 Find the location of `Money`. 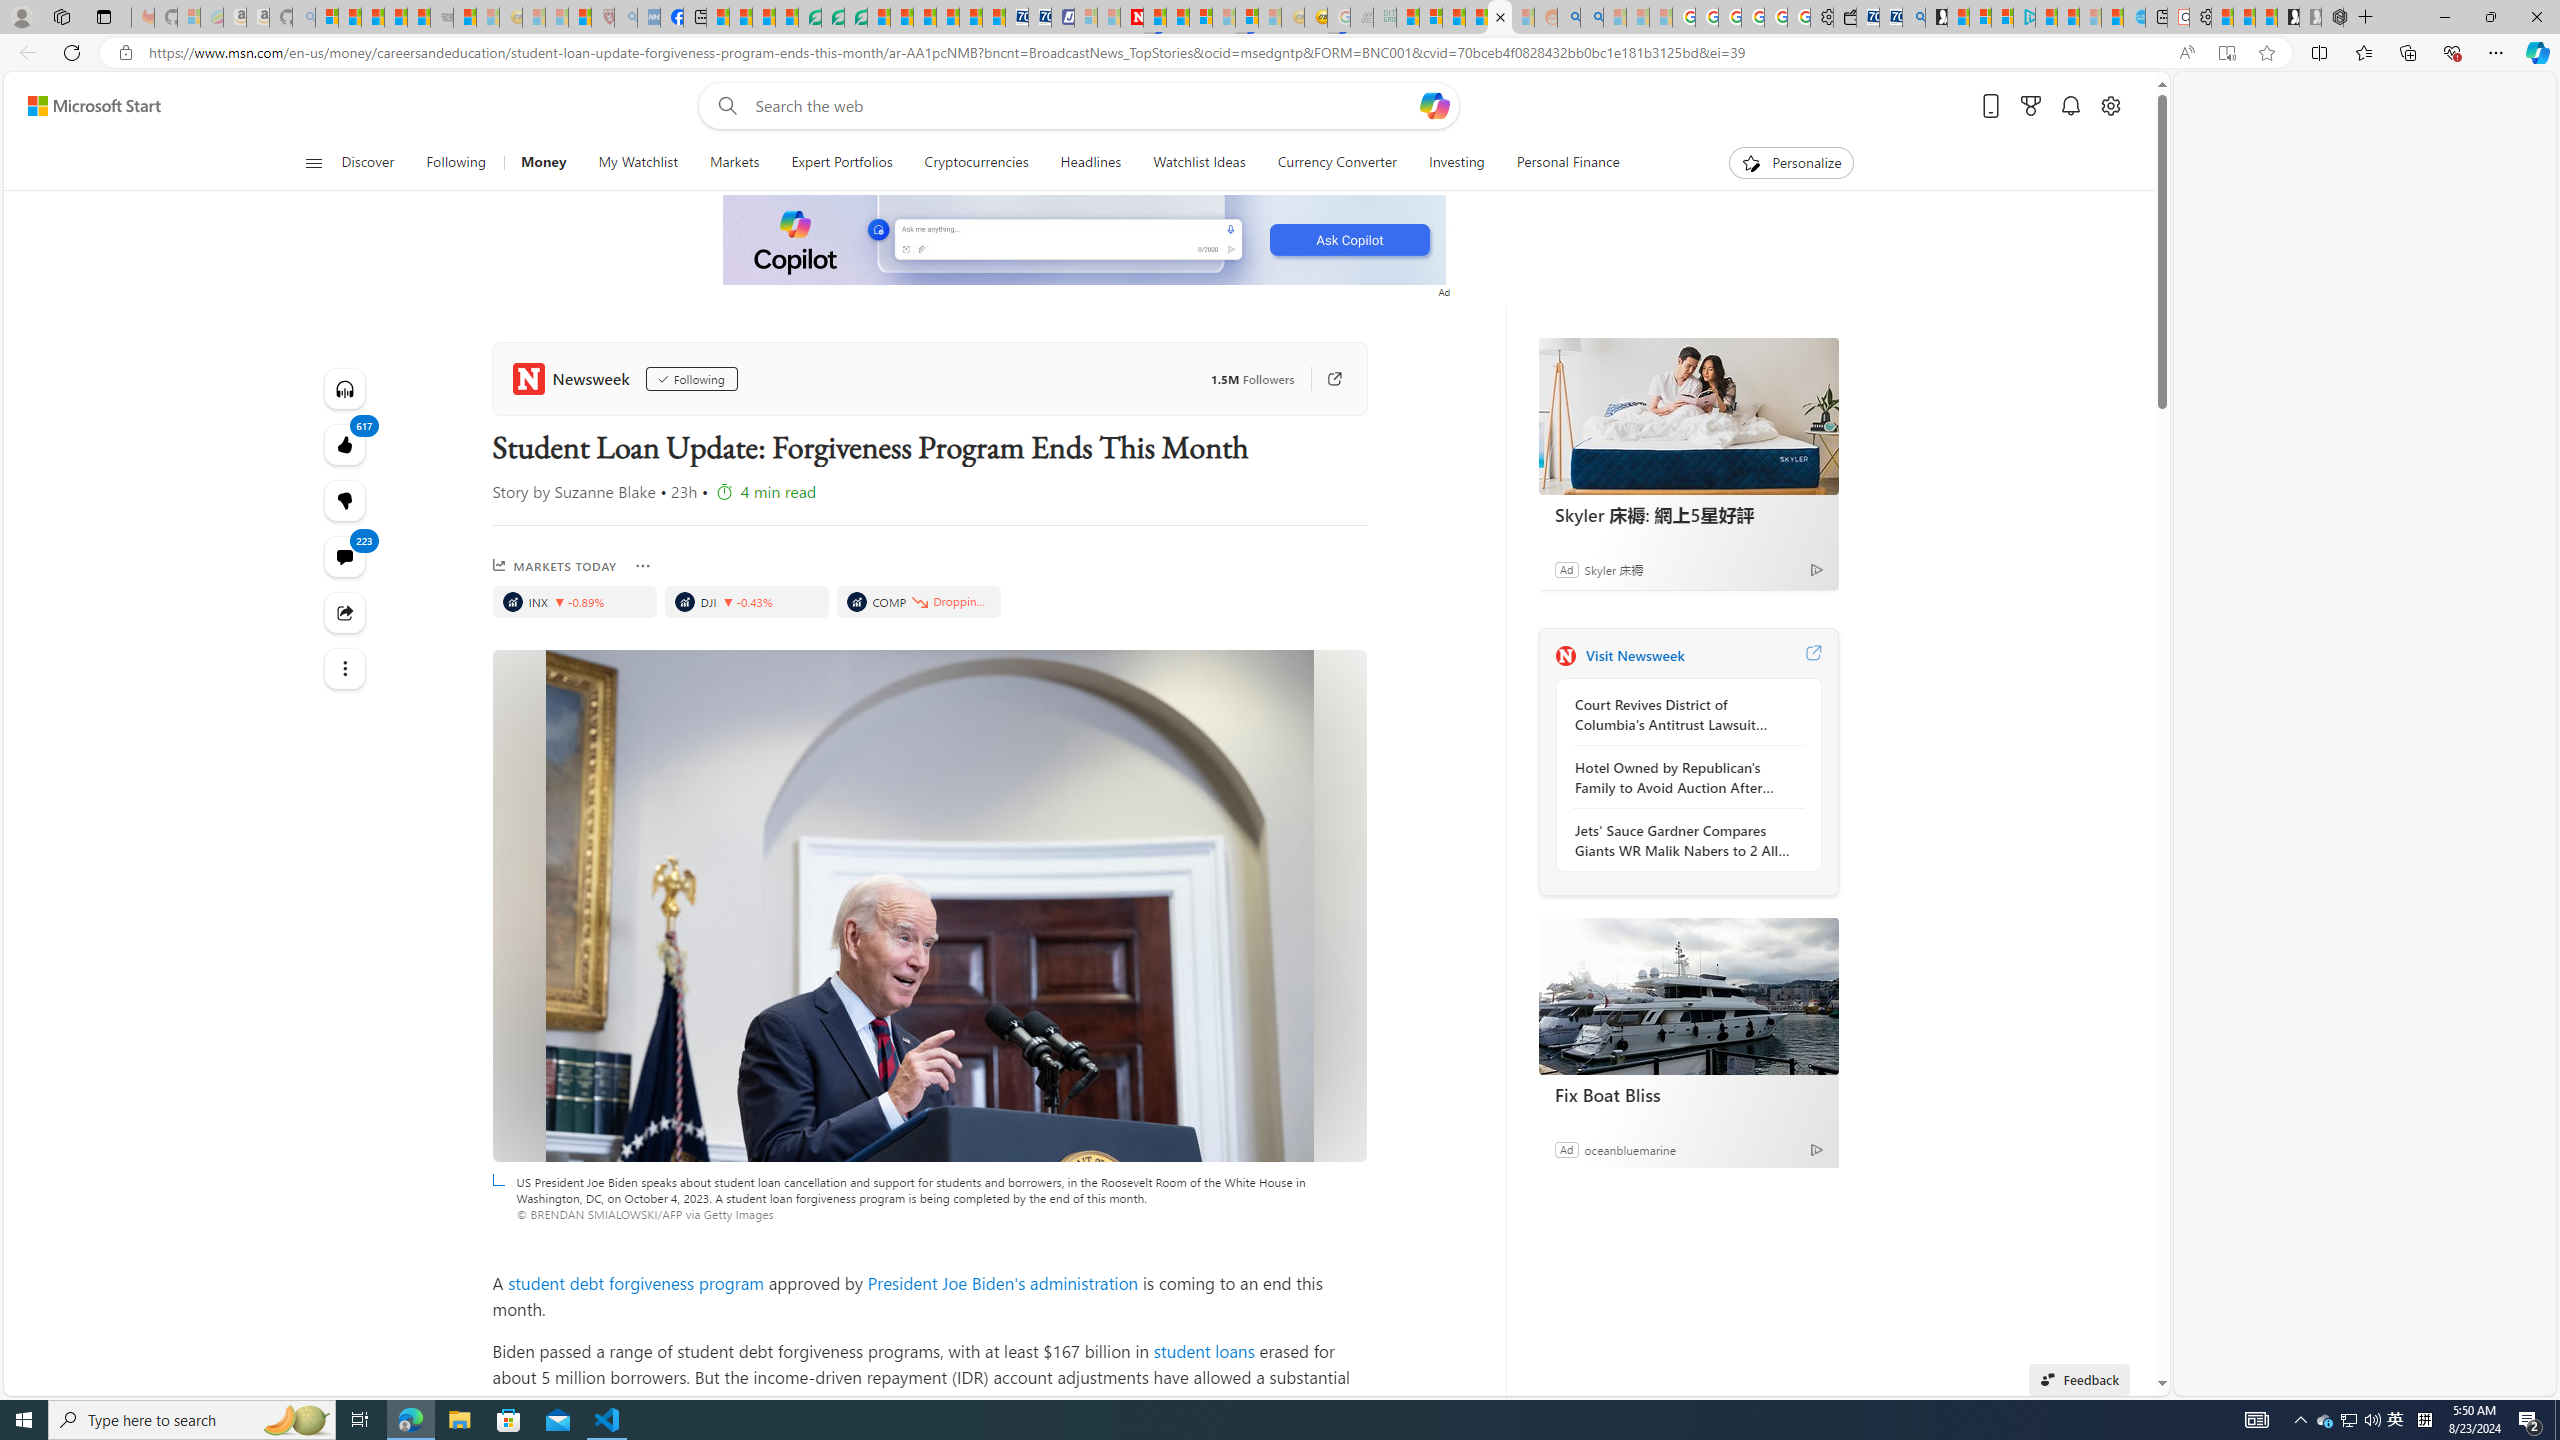

Money is located at coordinates (542, 163).